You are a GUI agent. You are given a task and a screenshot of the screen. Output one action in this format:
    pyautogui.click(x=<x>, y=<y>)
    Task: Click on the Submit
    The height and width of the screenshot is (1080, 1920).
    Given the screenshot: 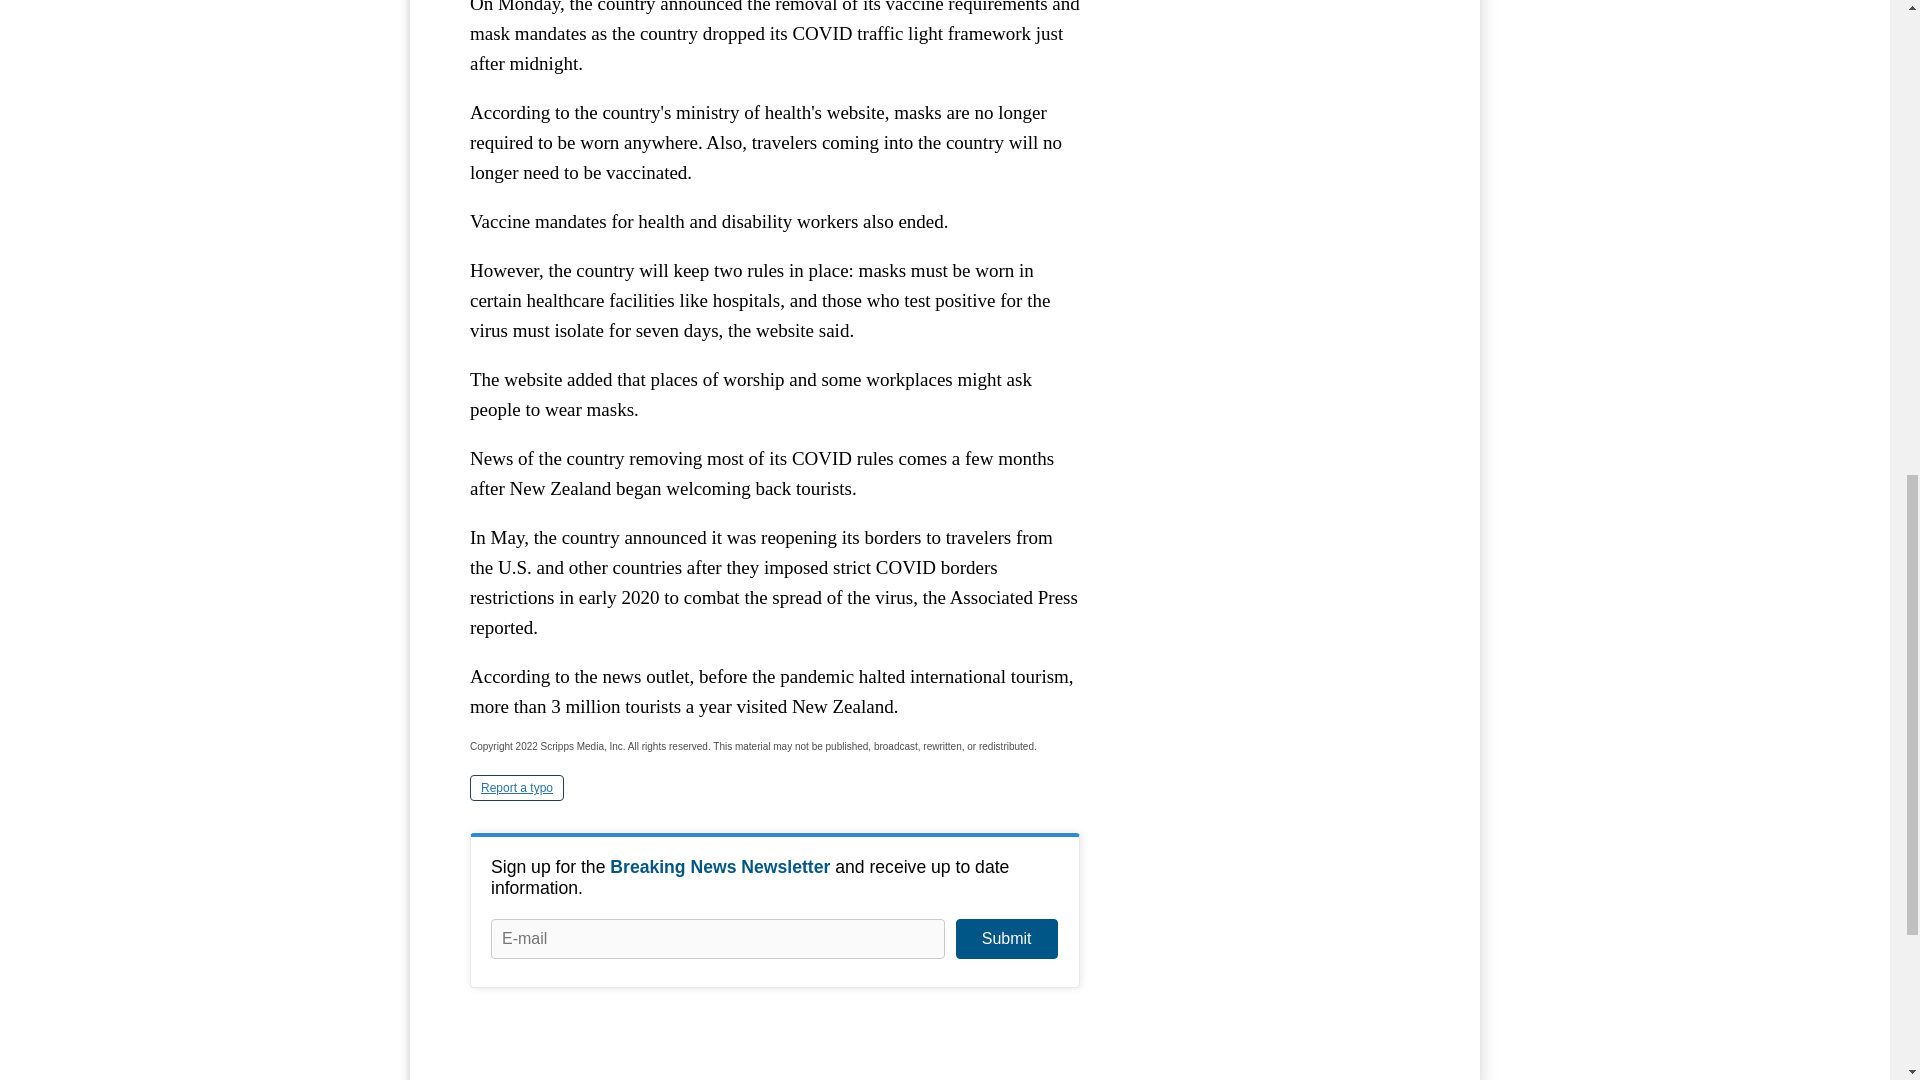 What is the action you would take?
    pyautogui.click(x=1006, y=939)
    